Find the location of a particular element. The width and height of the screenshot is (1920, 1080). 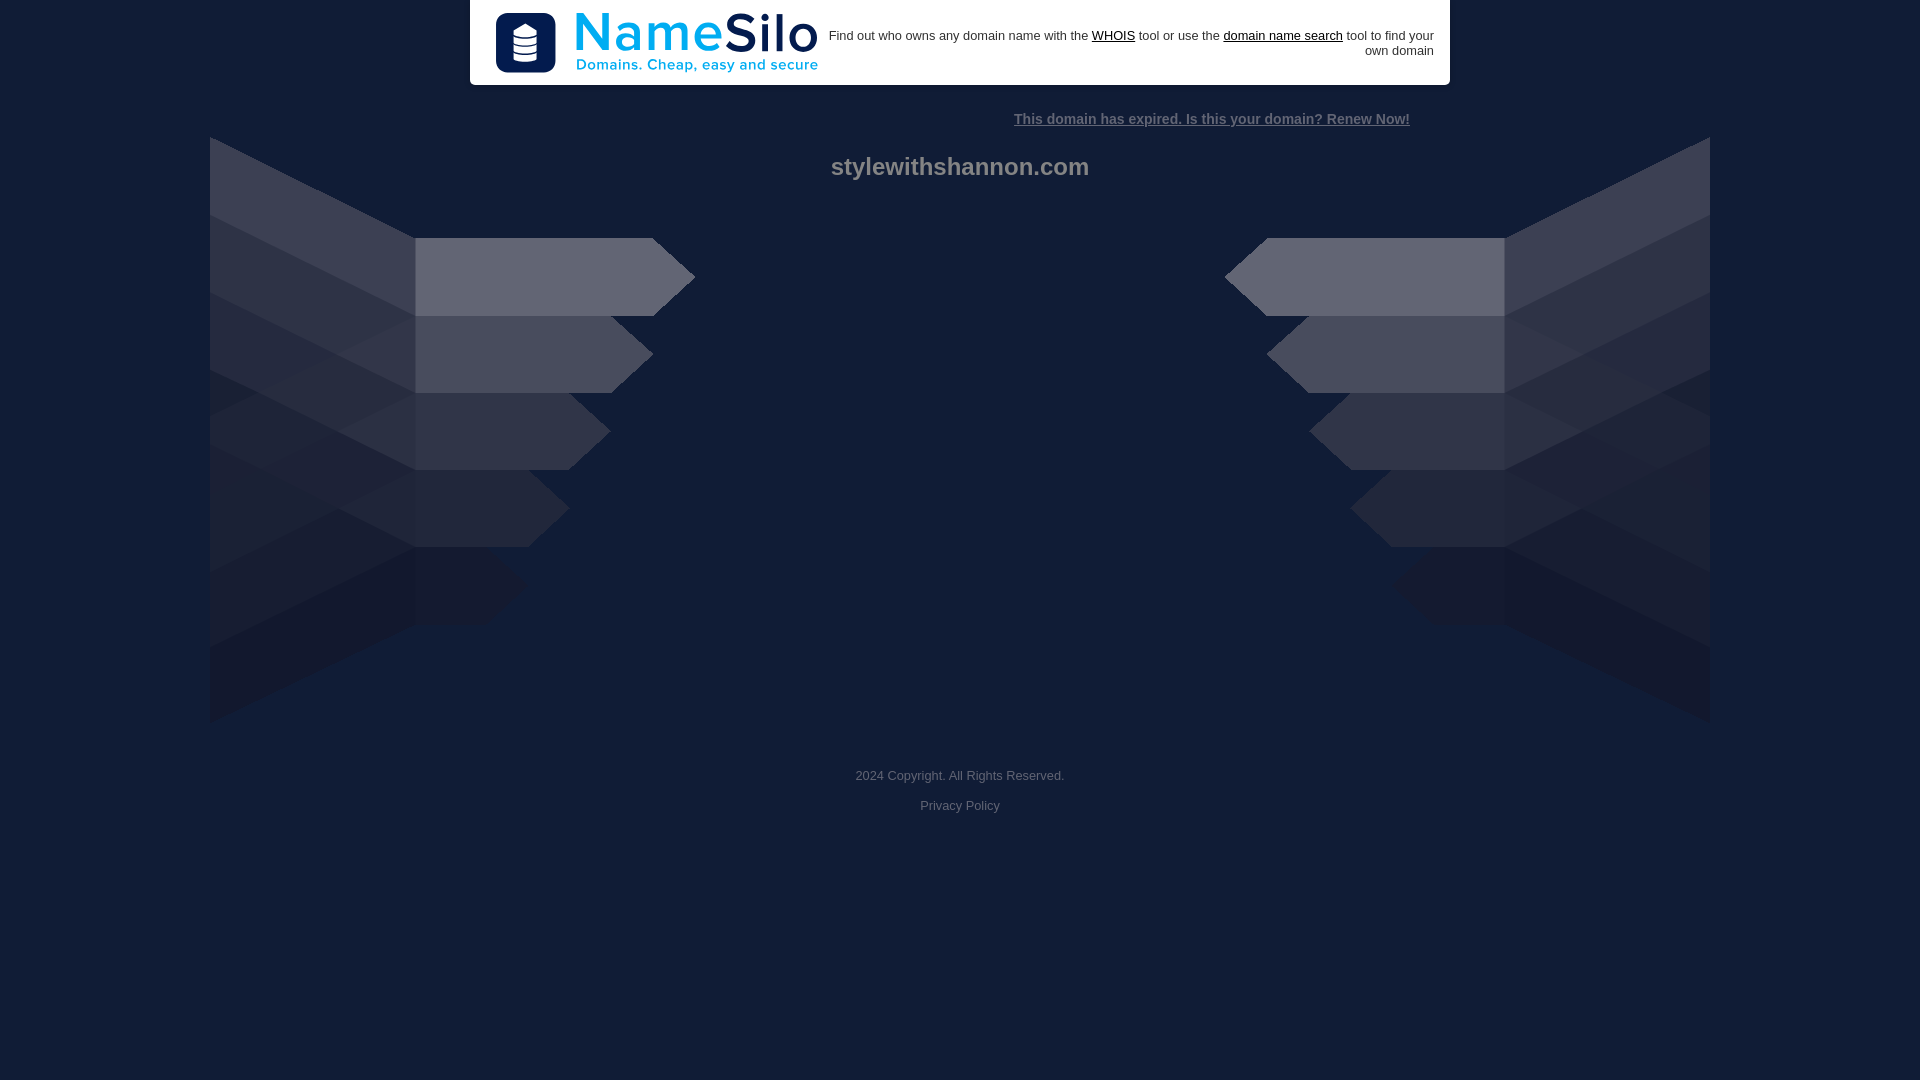

domain name search is located at coordinates (1282, 36).